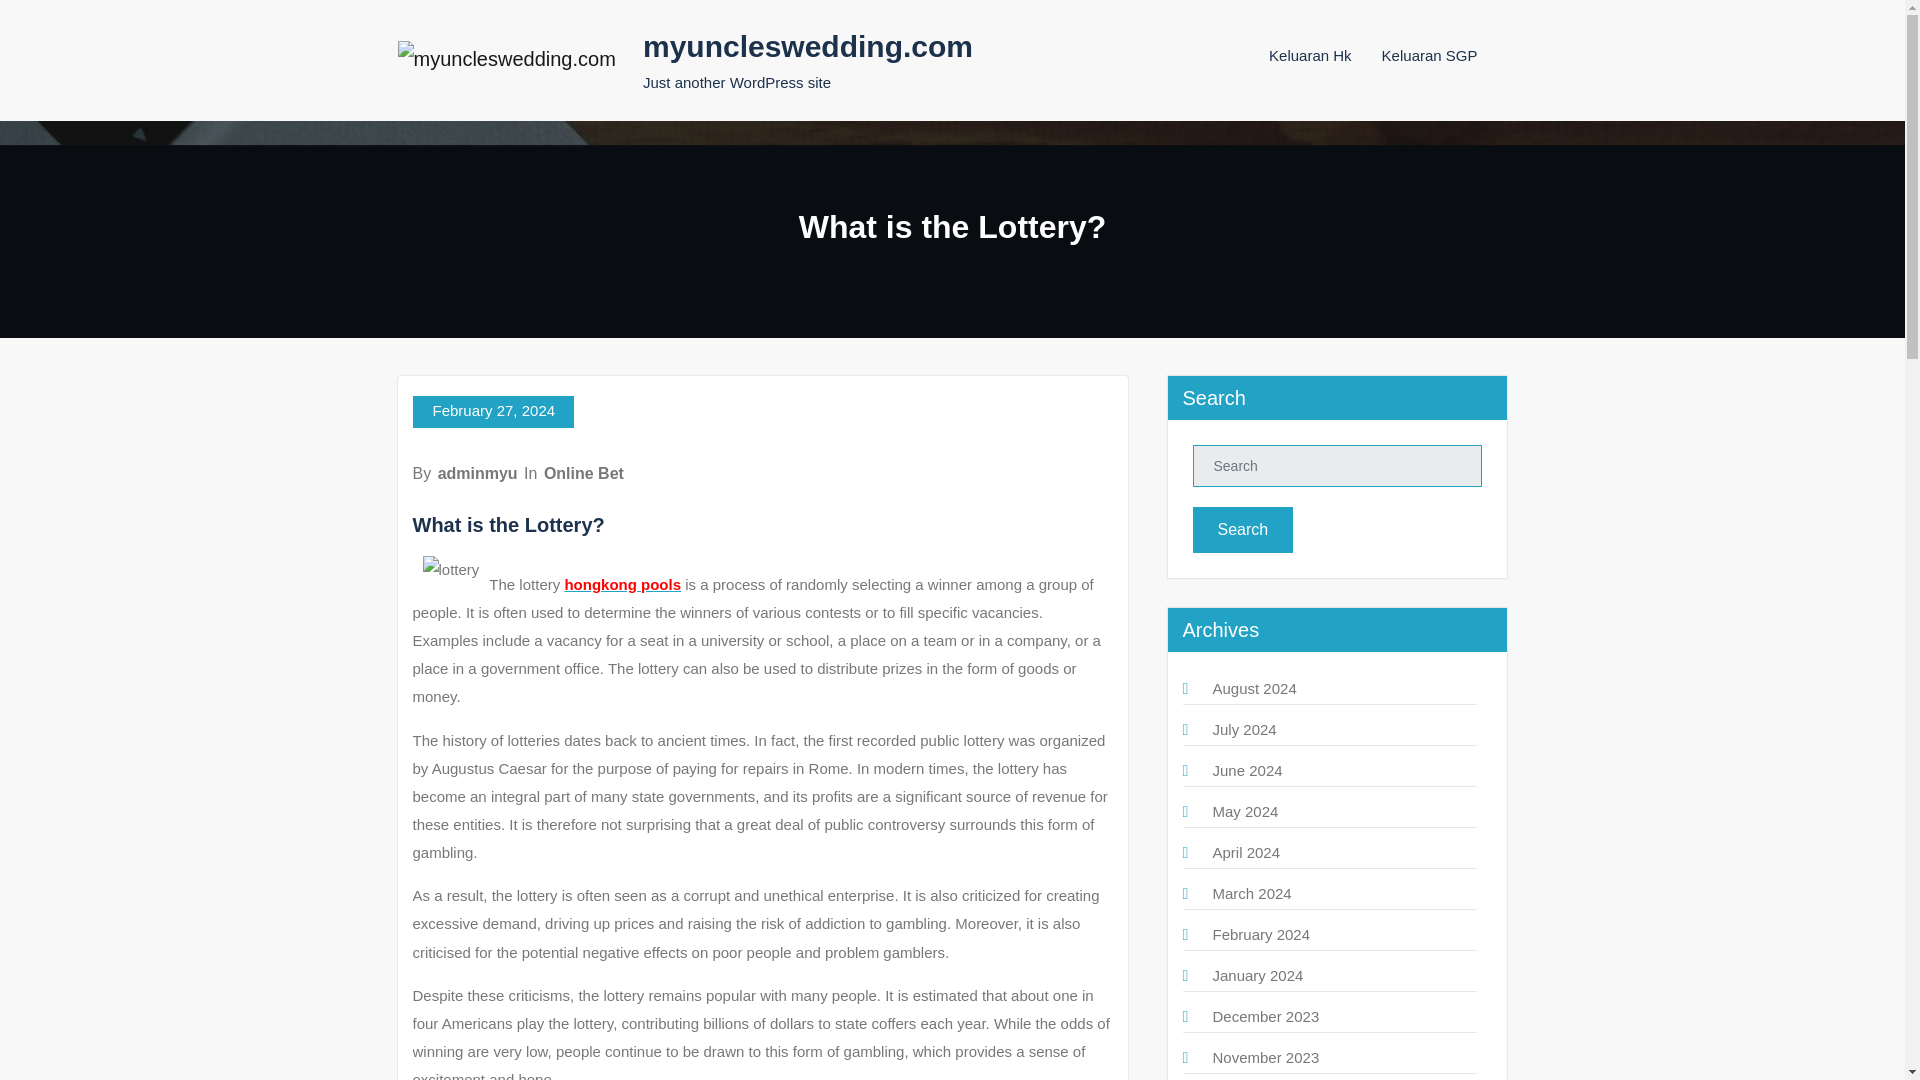 Image resolution: width=1920 pixels, height=1080 pixels. What do you see at coordinates (1246, 852) in the screenshot?
I see `April 2024` at bounding box center [1246, 852].